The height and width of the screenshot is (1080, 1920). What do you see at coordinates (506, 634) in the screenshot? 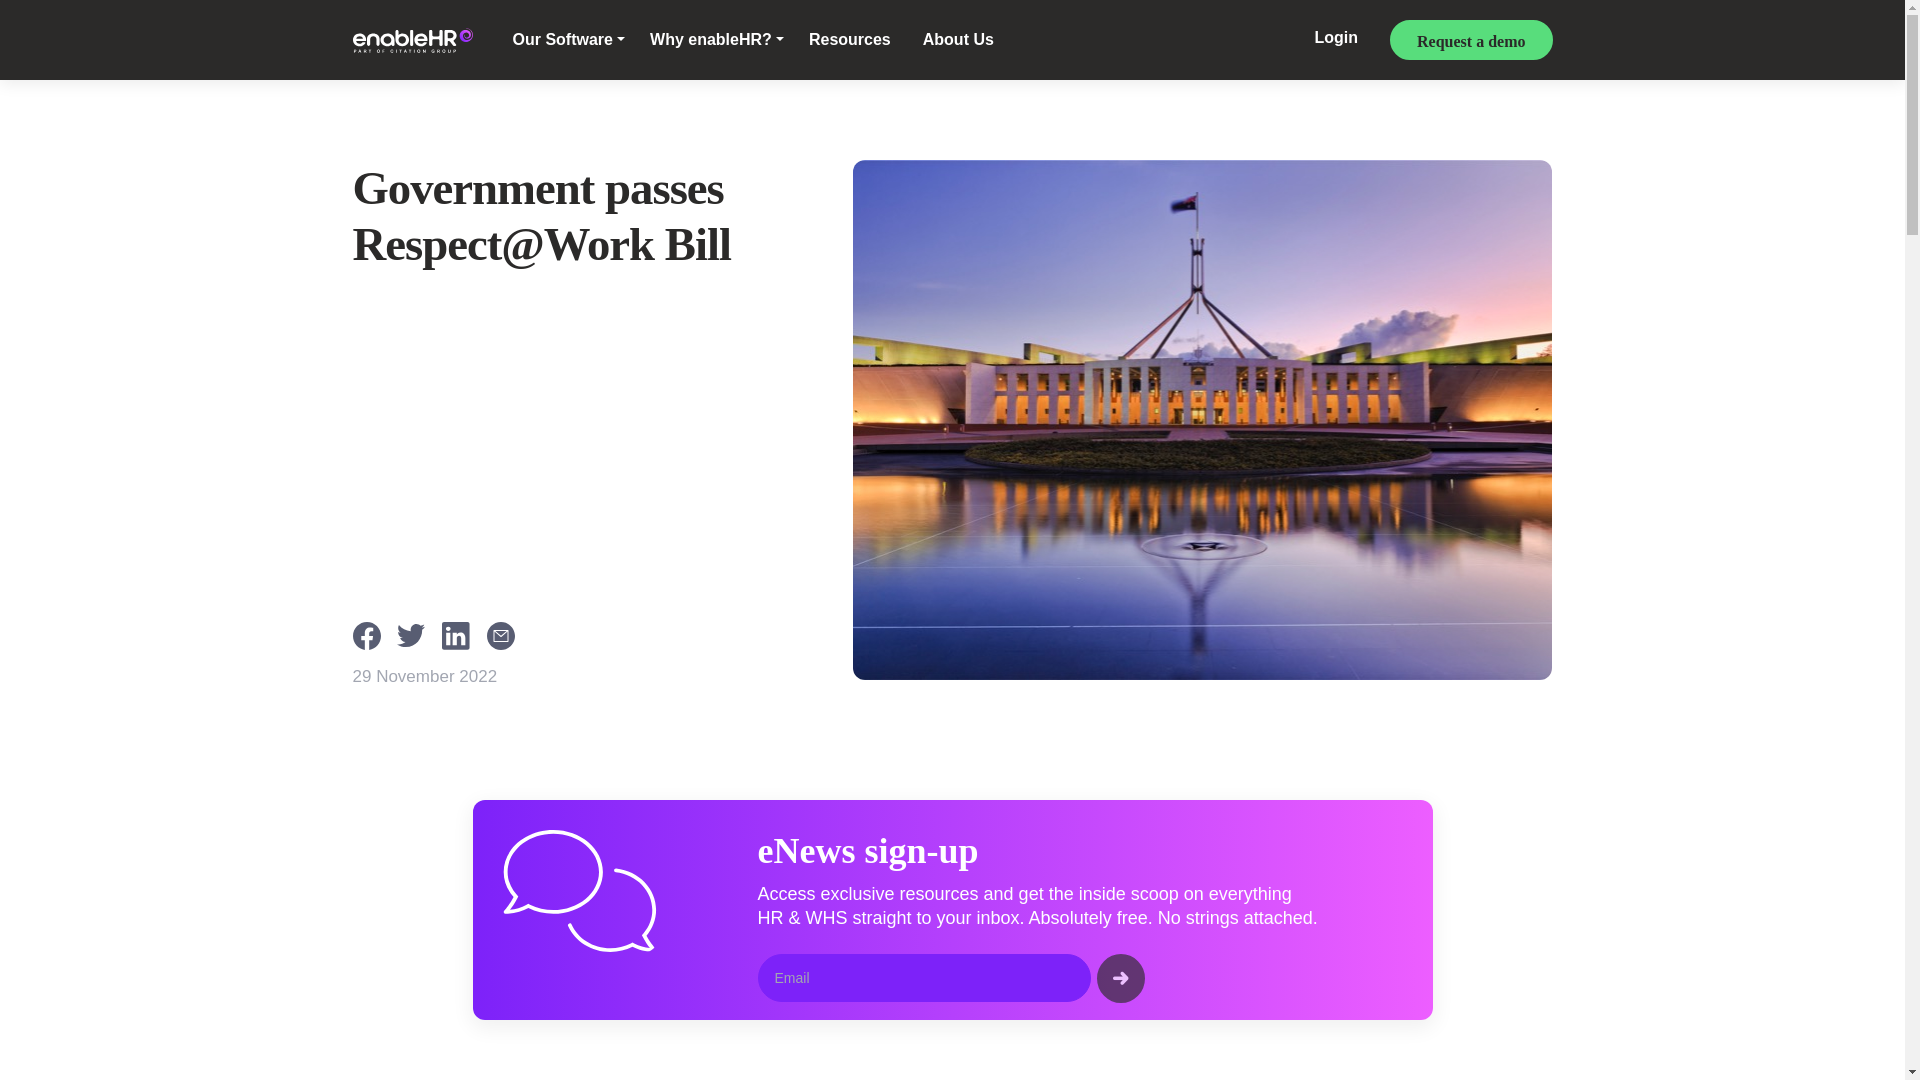
I see `Share by Email` at bounding box center [506, 634].